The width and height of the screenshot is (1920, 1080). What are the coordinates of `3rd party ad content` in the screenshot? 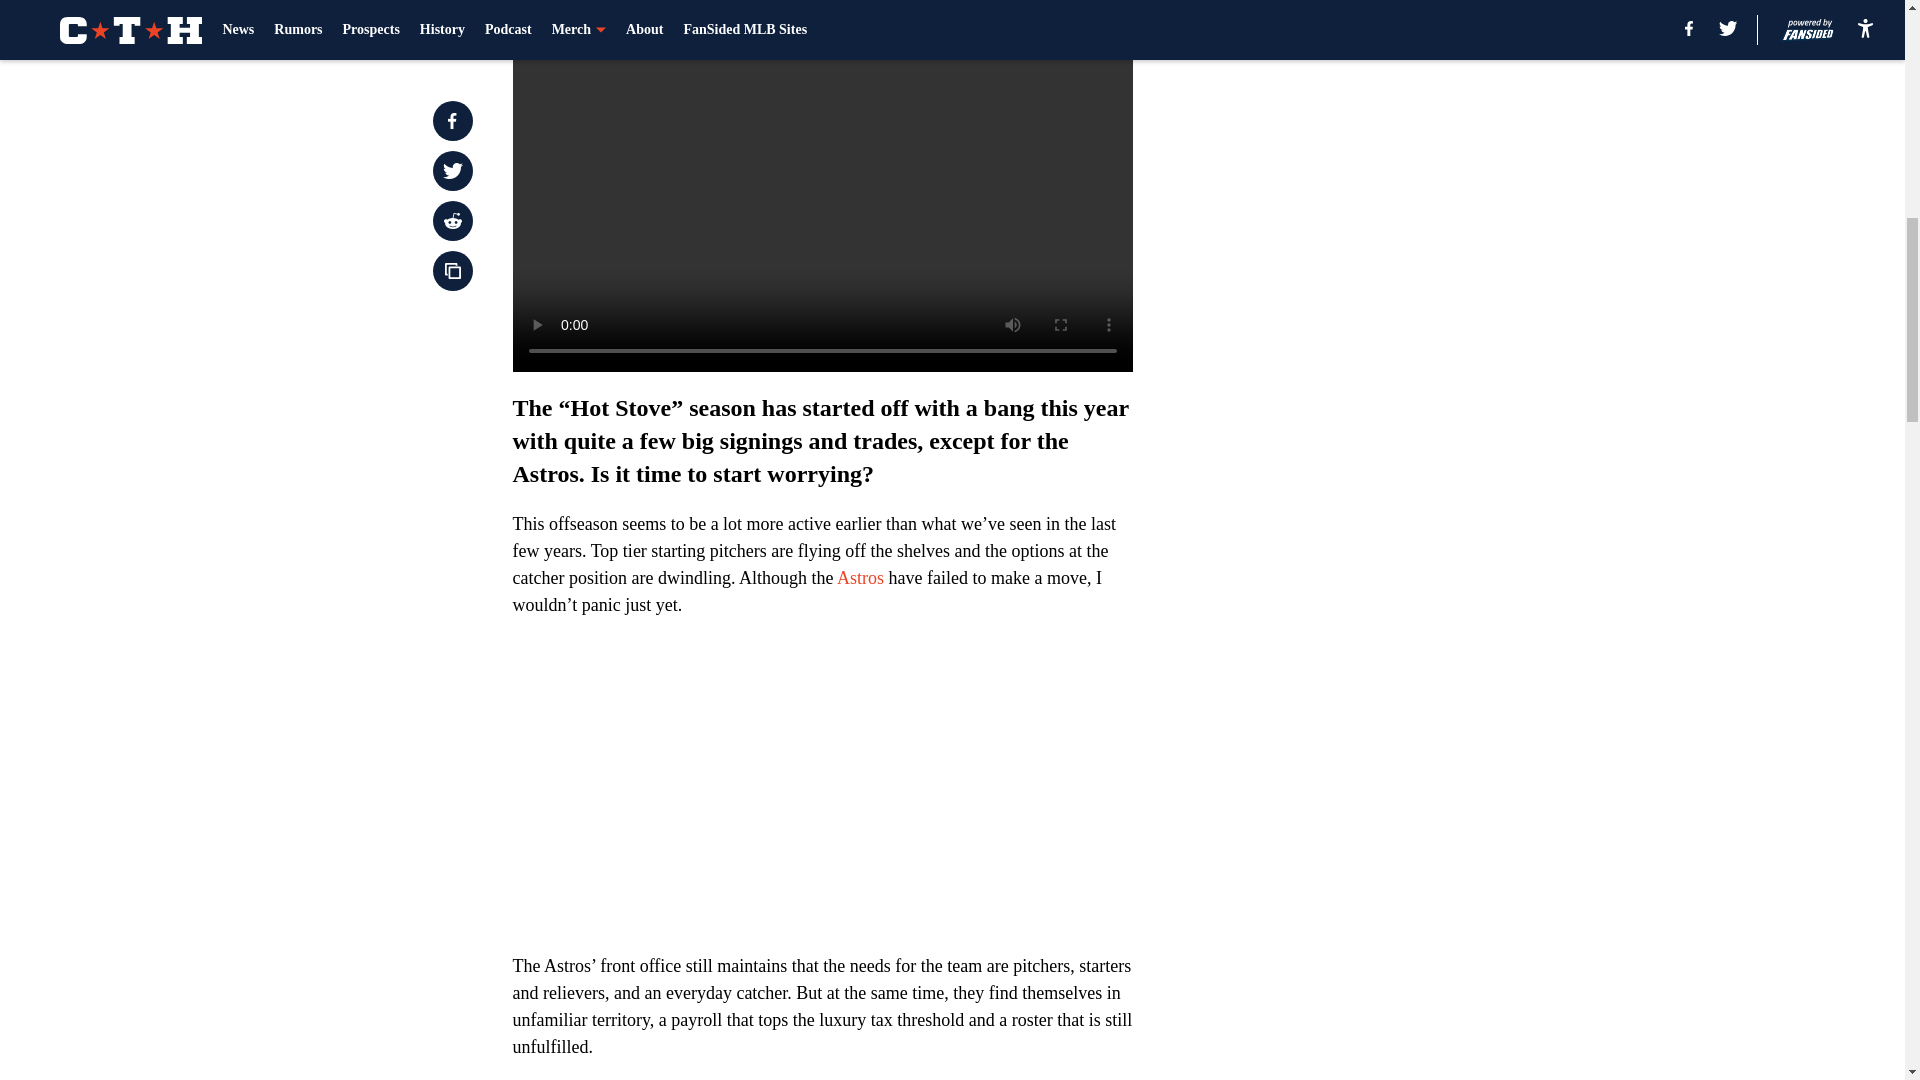 It's located at (1382, 438).